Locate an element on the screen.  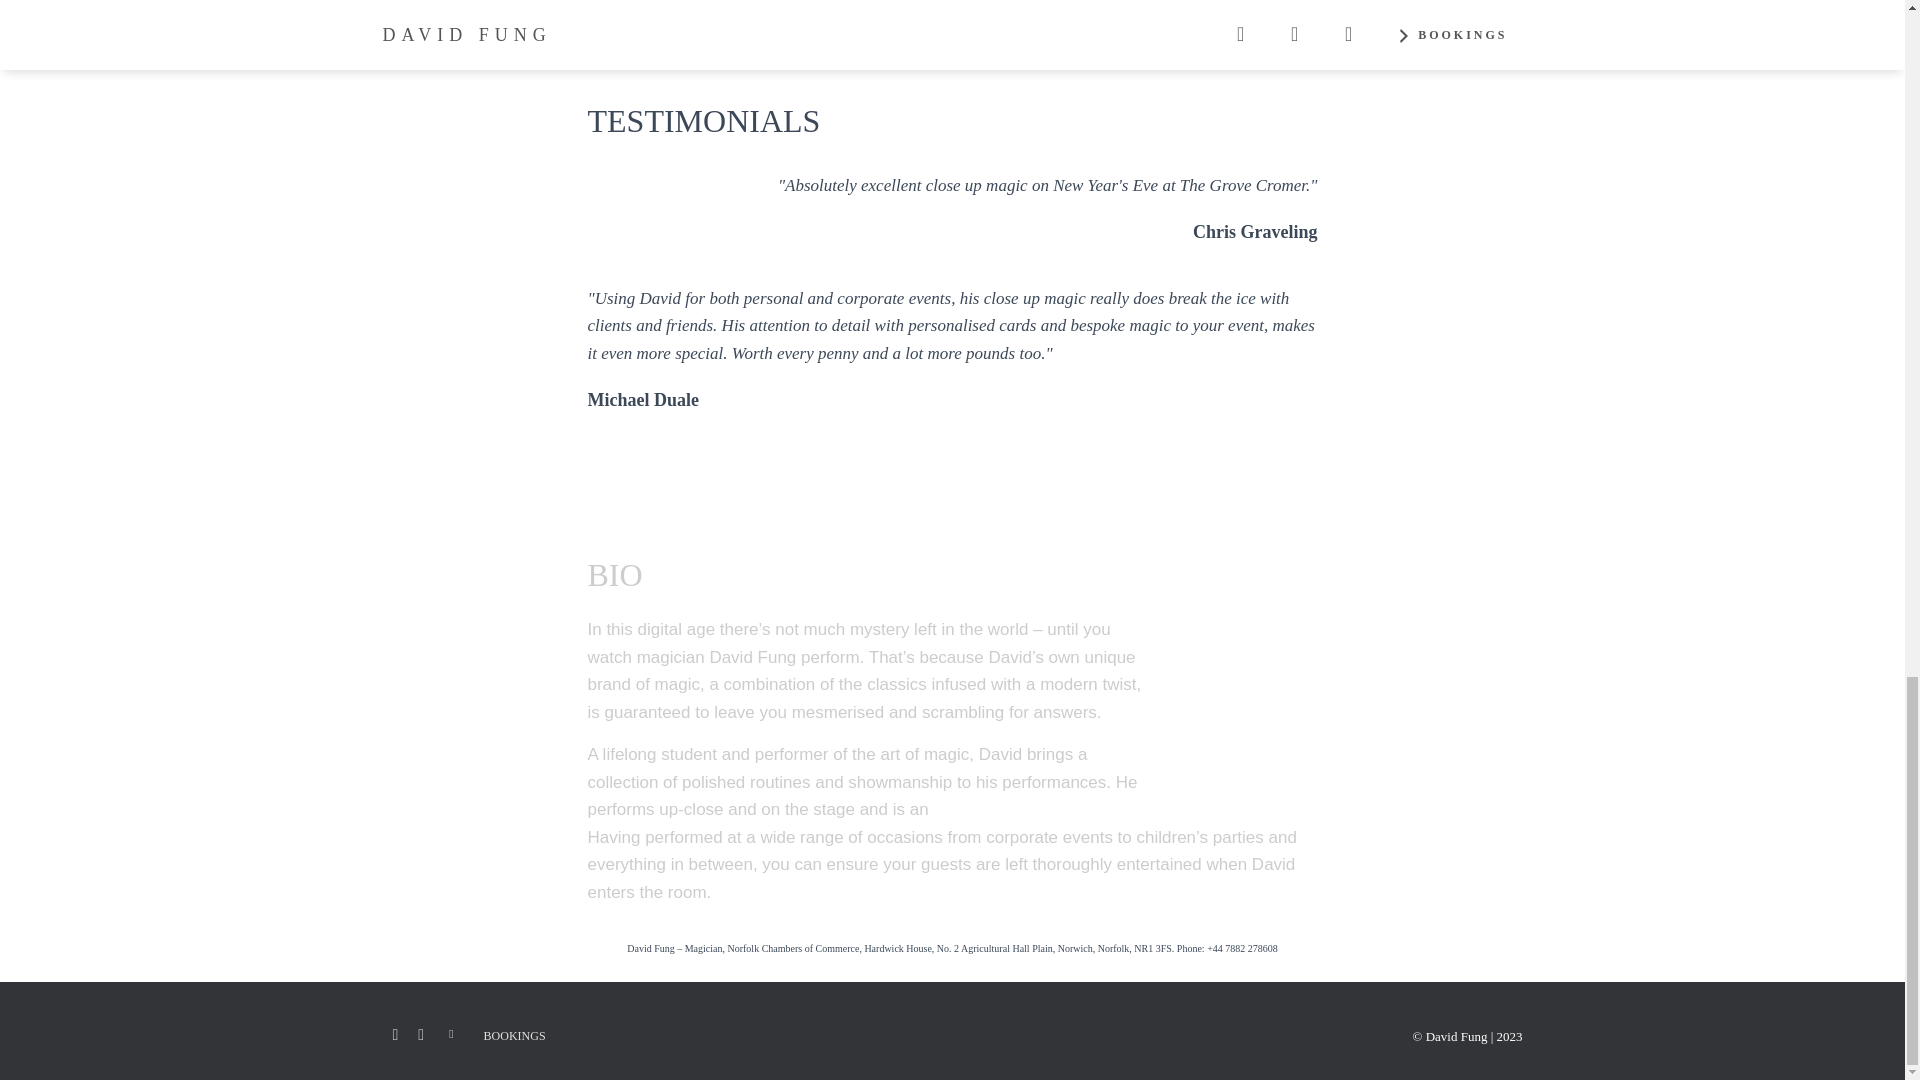
Chris Graveling is located at coordinates (1254, 232).